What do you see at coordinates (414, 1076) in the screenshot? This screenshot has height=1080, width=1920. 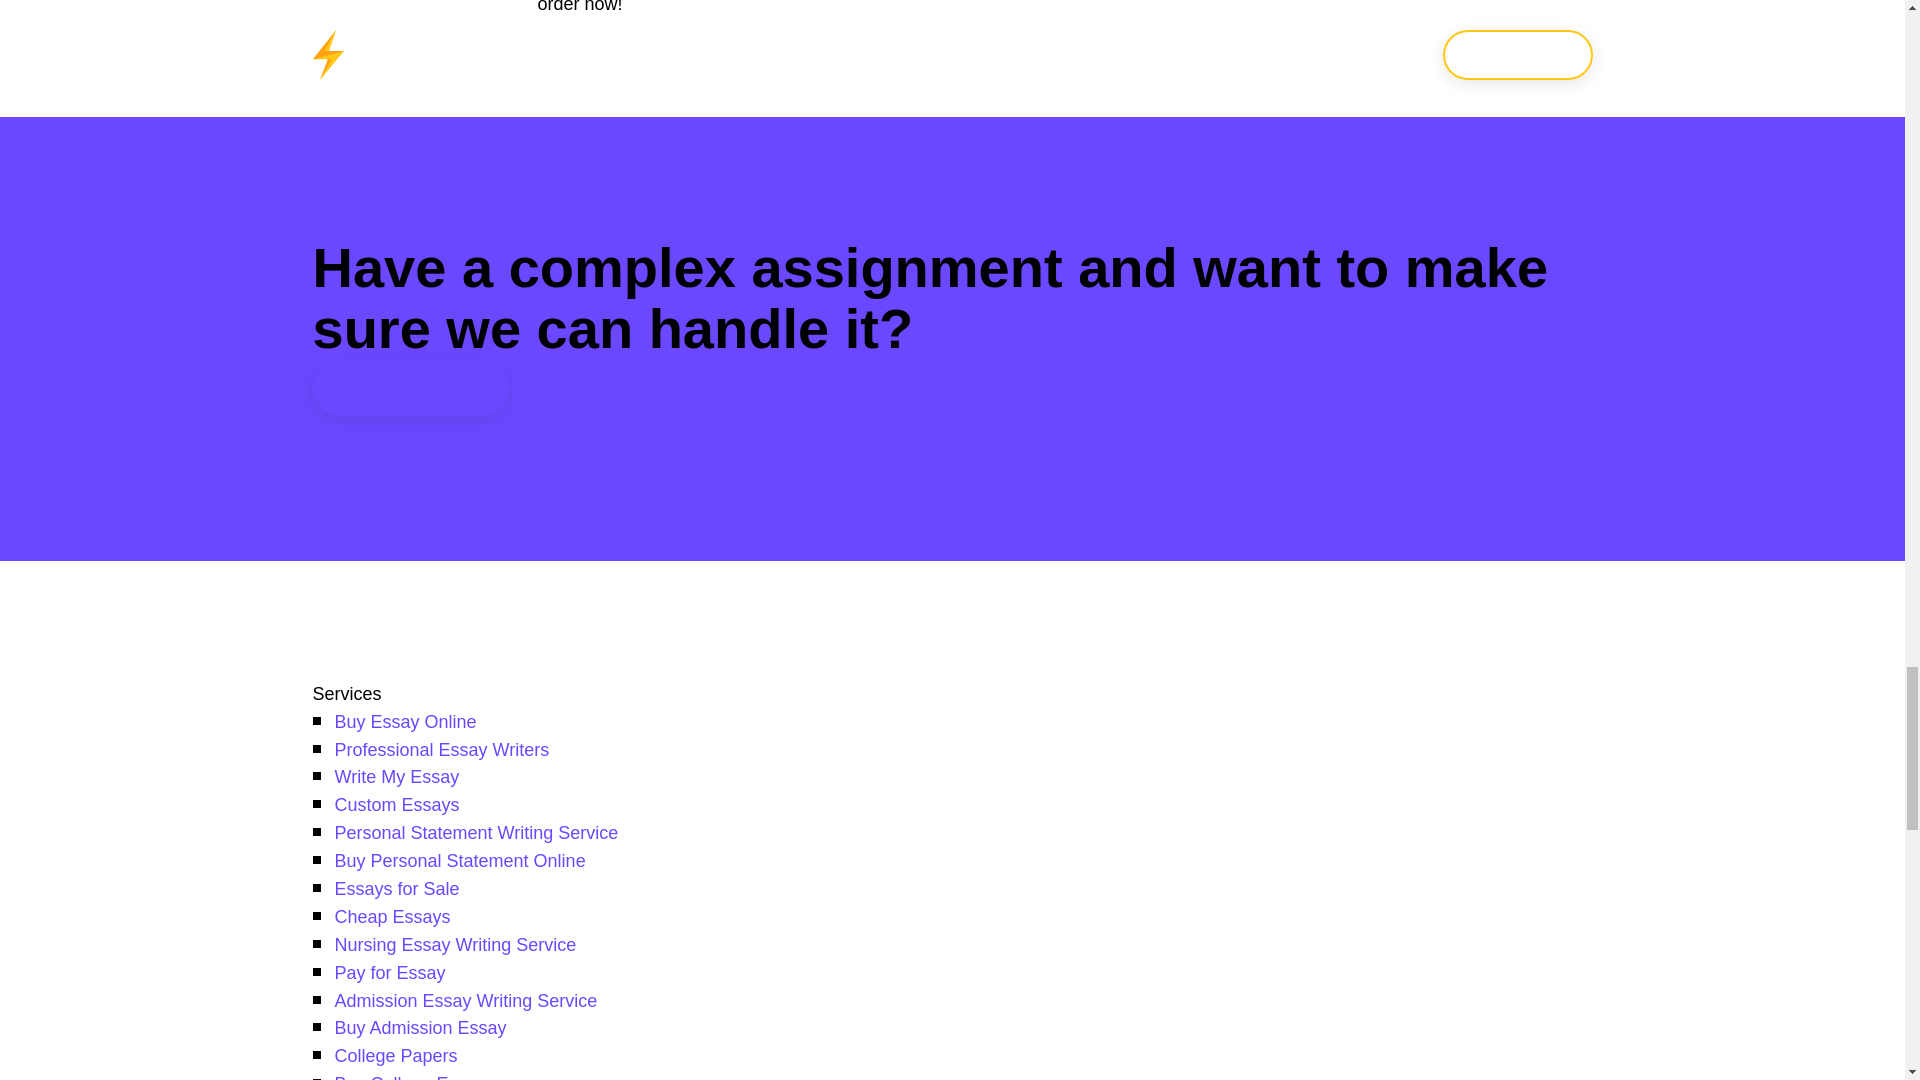 I see `Buy College Essays` at bounding box center [414, 1076].